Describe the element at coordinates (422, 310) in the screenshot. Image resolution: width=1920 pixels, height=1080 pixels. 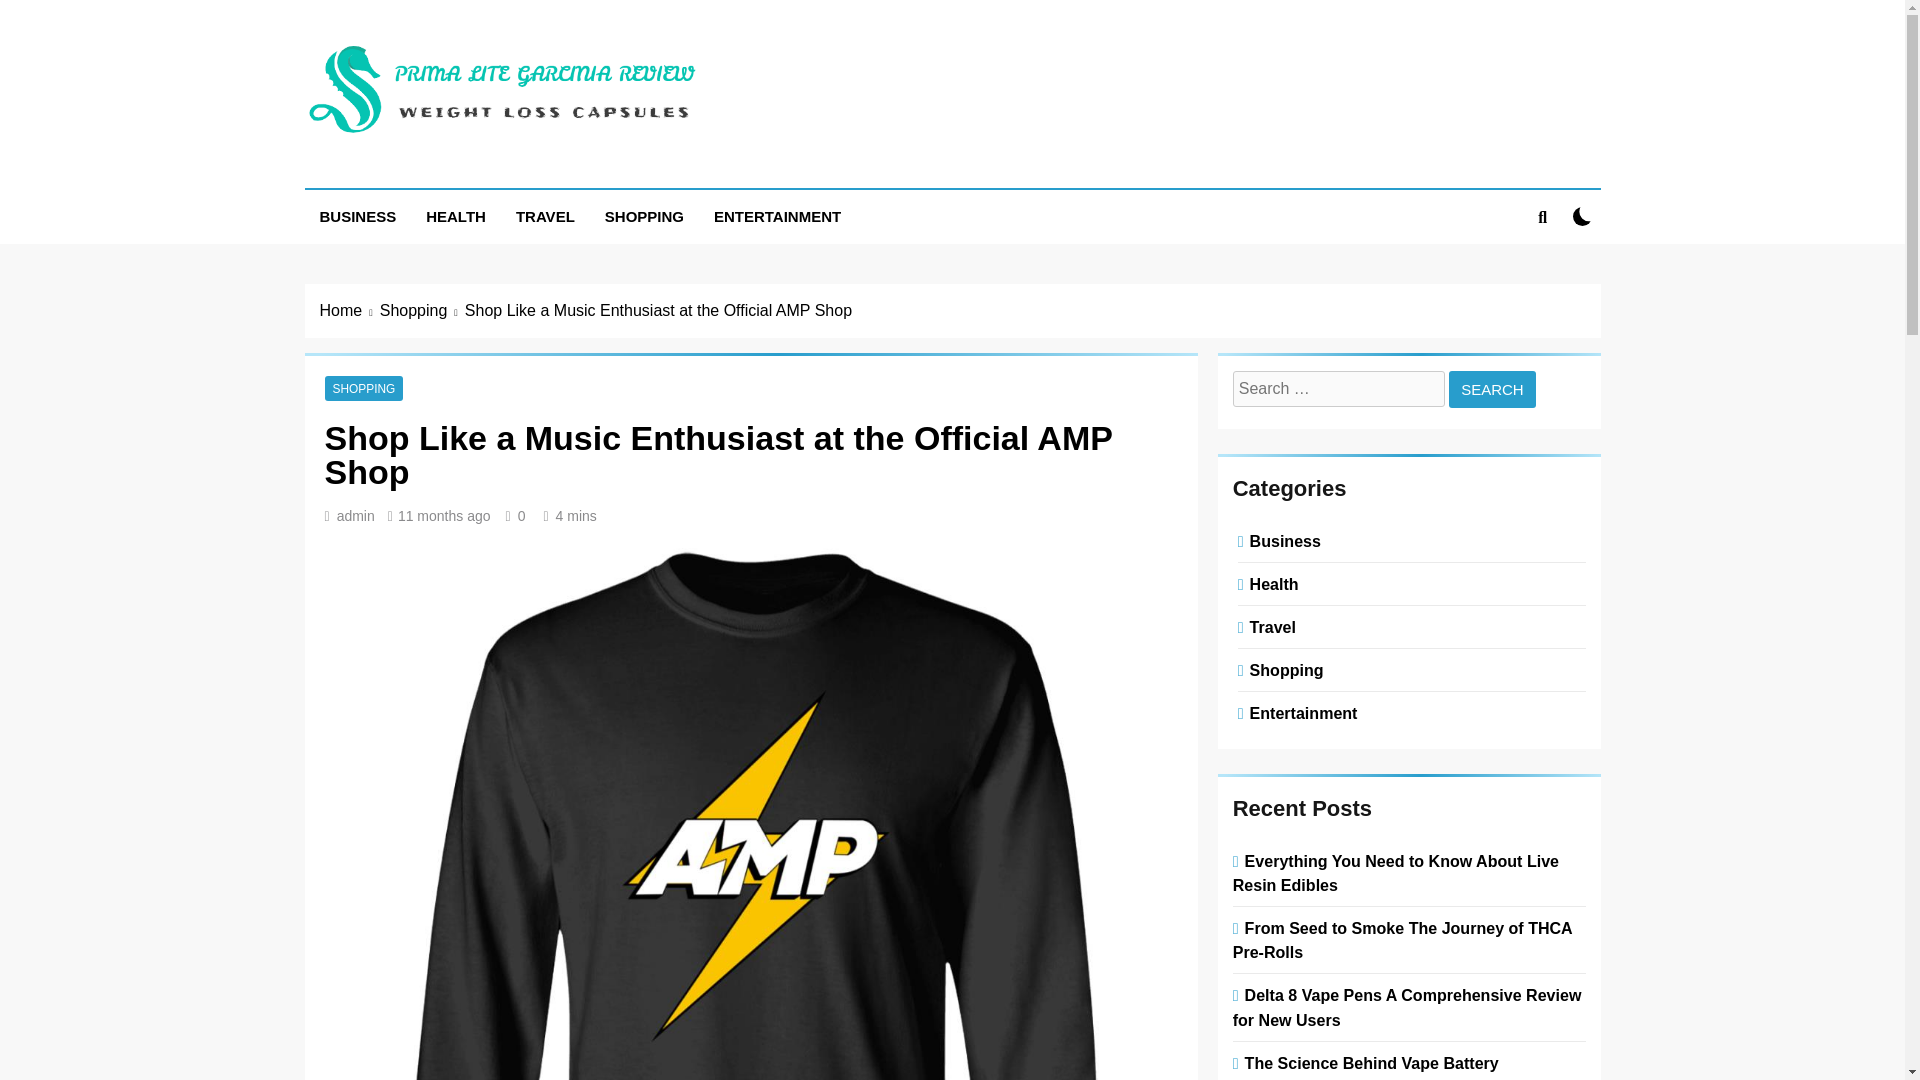
I see `Shopping` at that location.